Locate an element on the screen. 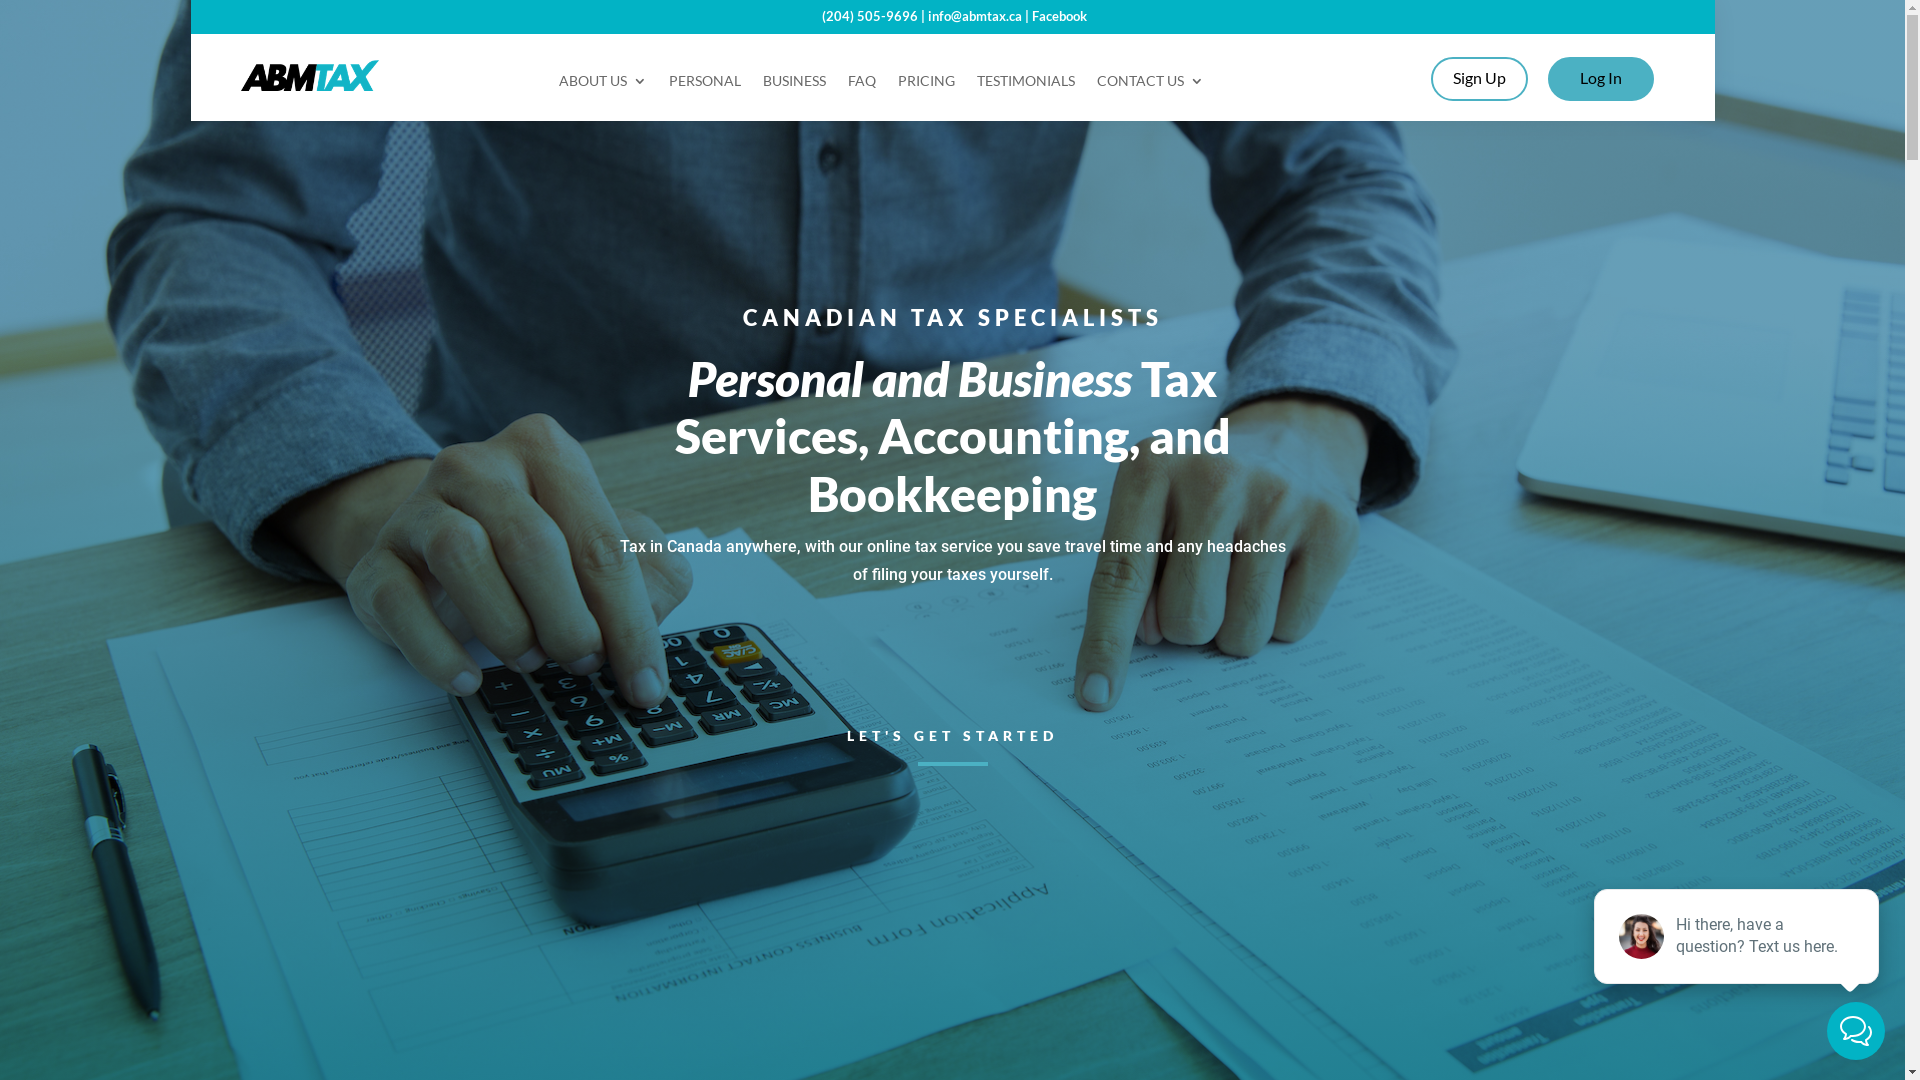 The height and width of the screenshot is (1080, 1920). ABOUT US is located at coordinates (603, 85).